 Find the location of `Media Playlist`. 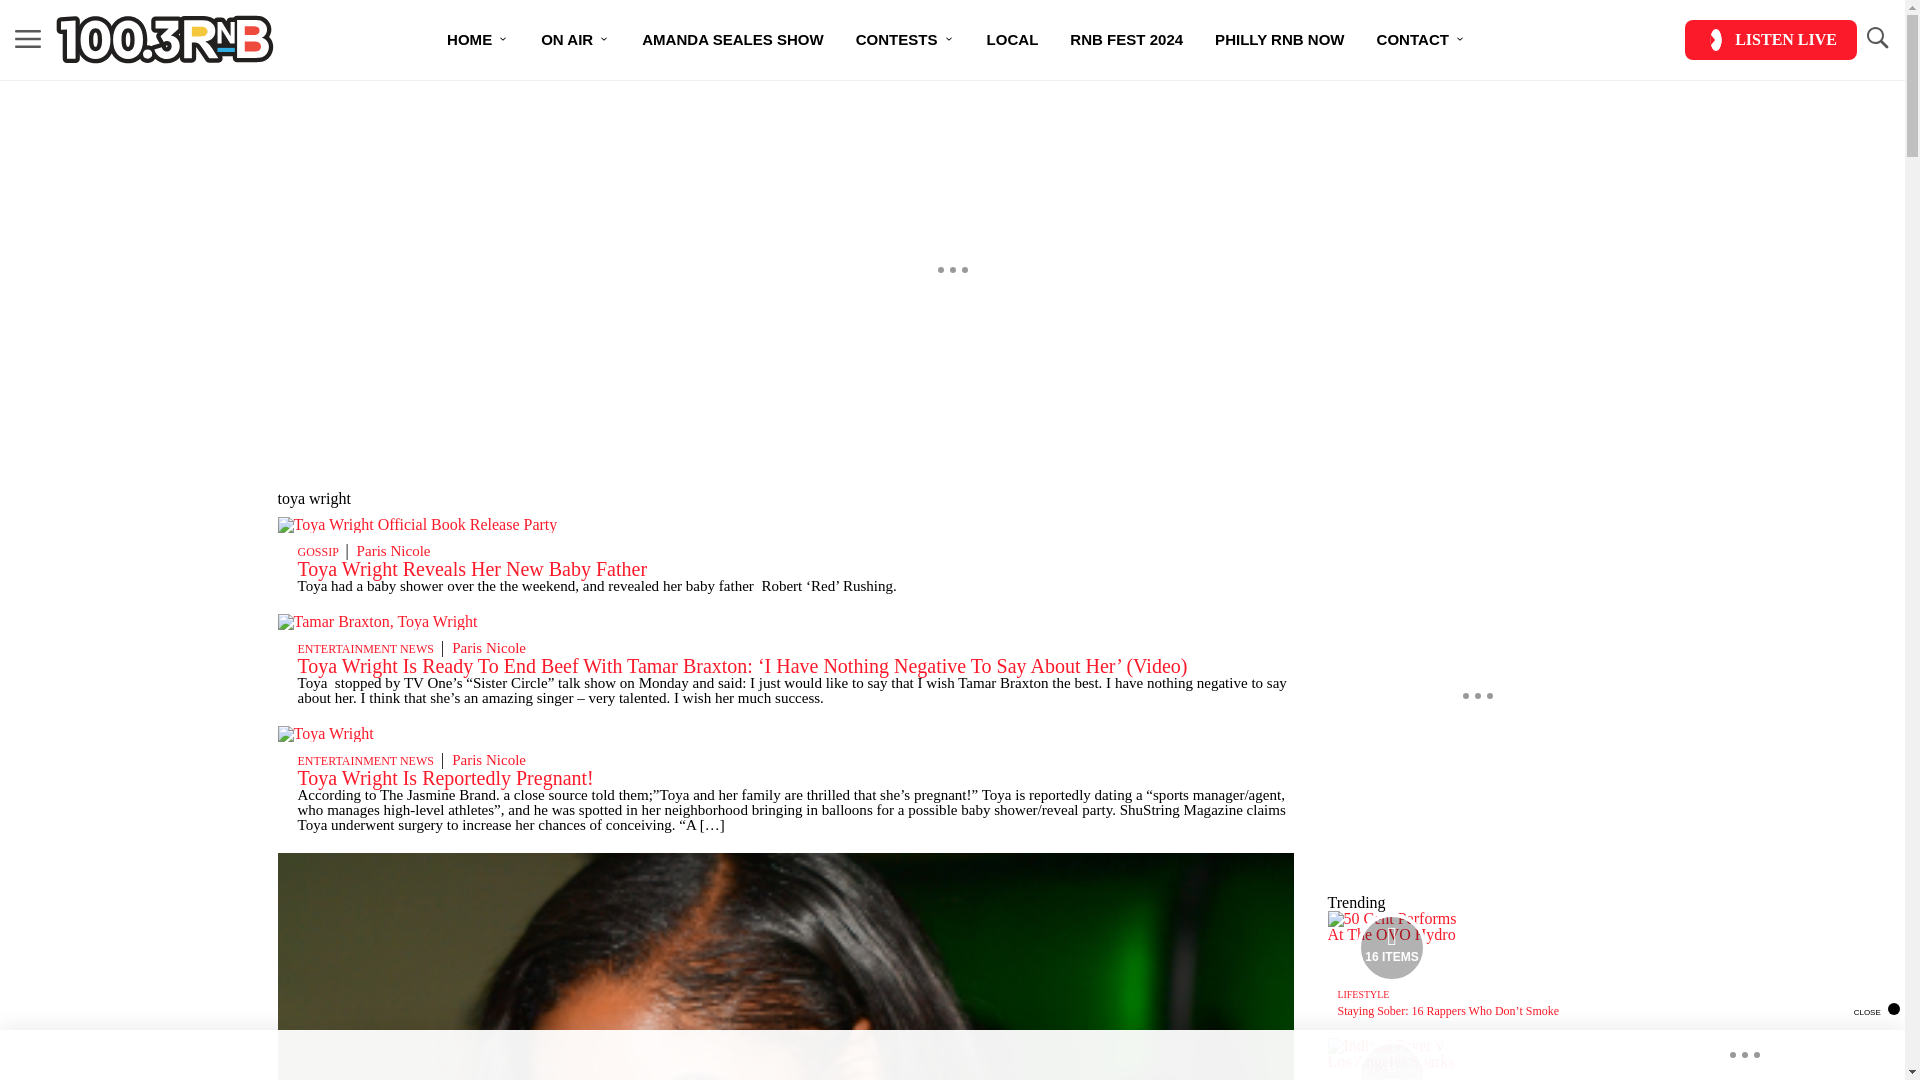

Media Playlist is located at coordinates (1392, 1060).